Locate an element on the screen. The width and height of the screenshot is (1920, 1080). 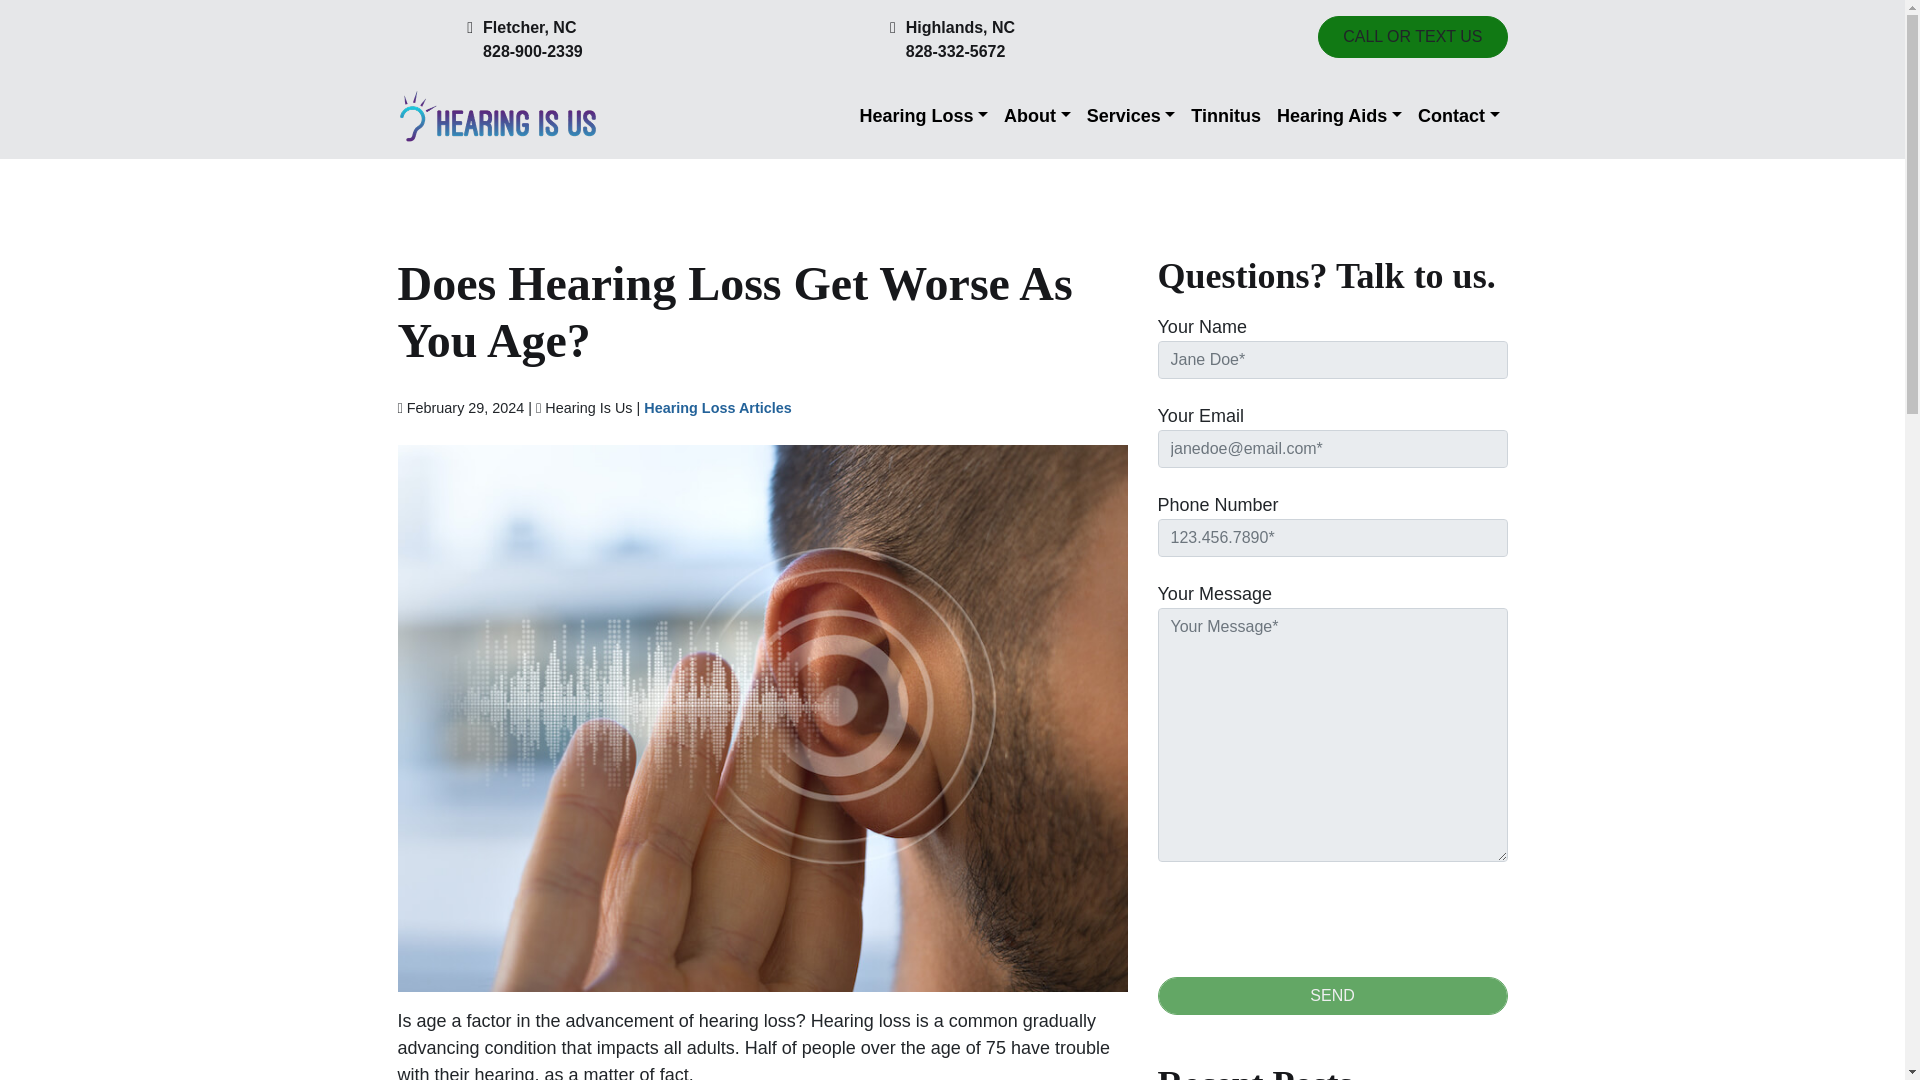
Contact is located at coordinates (1458, 116).